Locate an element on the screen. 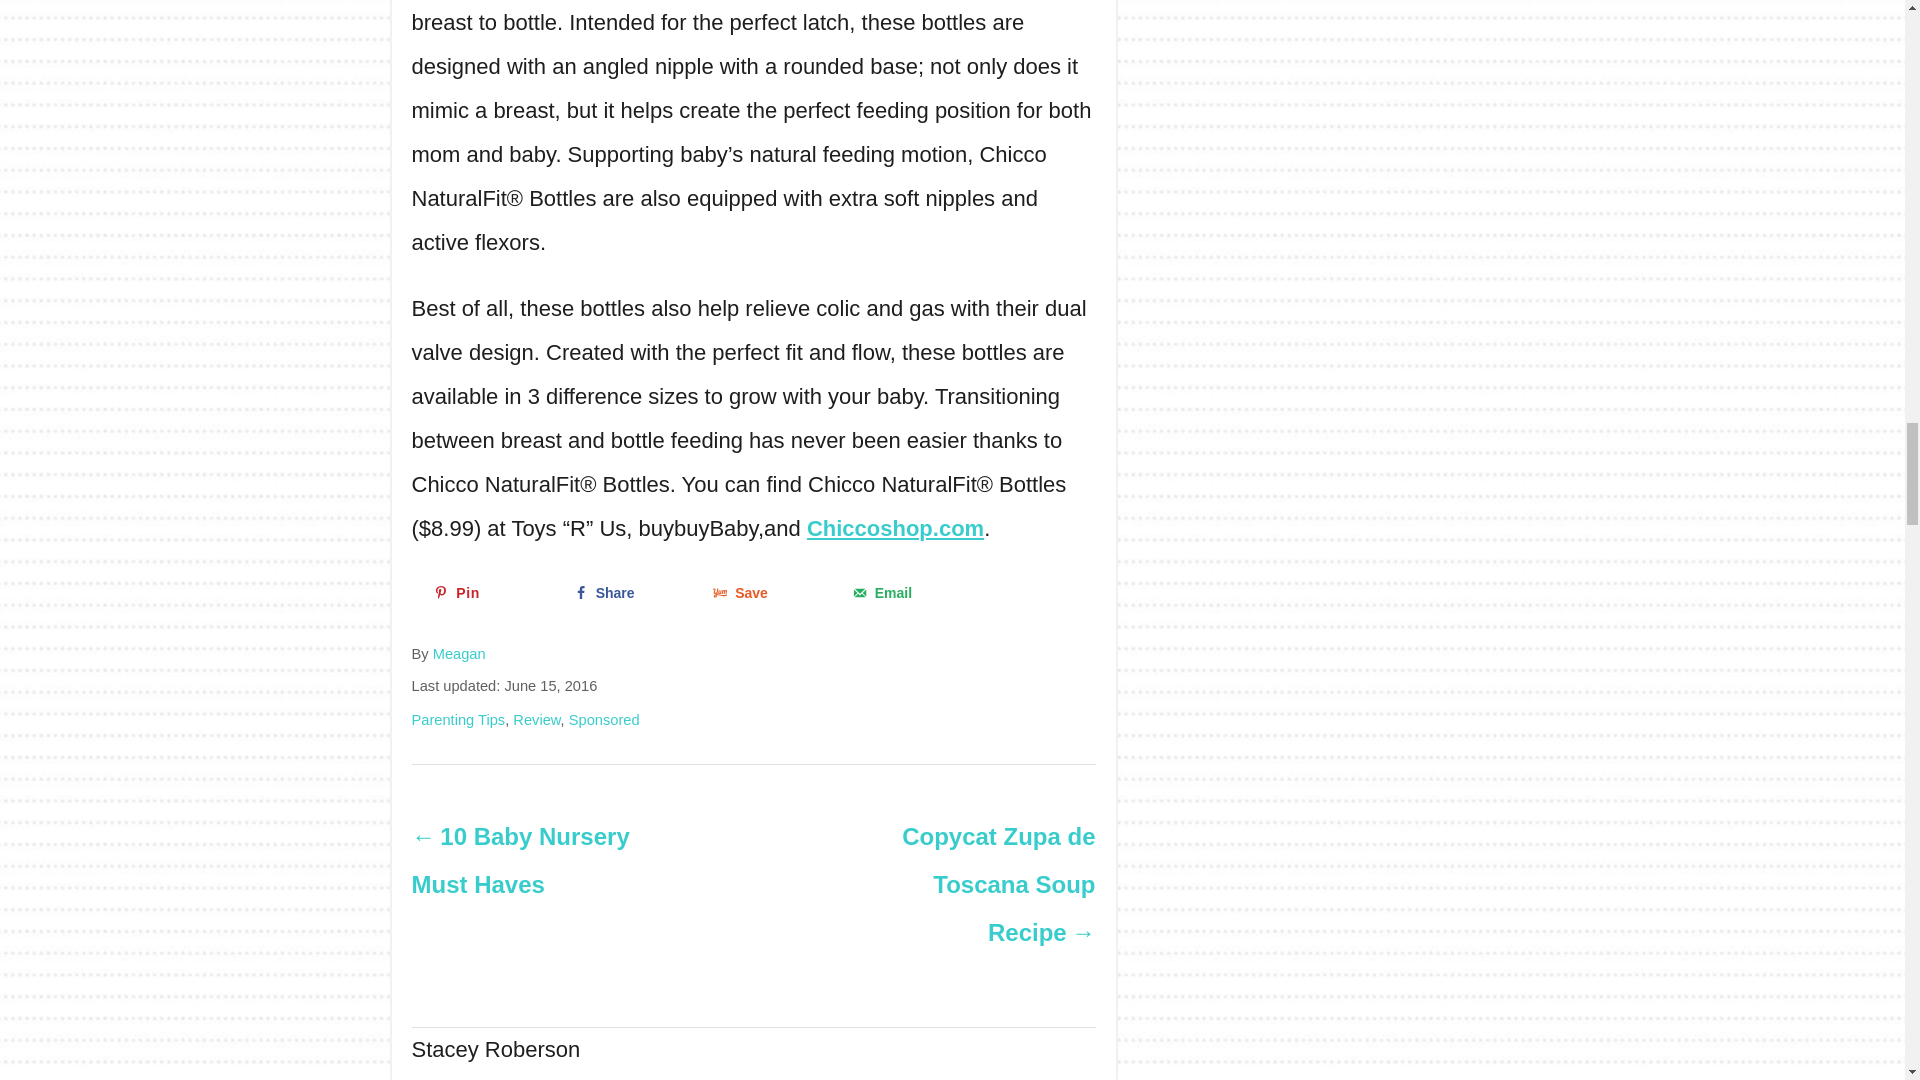 Image resolution: width=1920 pixels, height=1080 pixels. Share on Facebook is located at coordinates (628, 592).